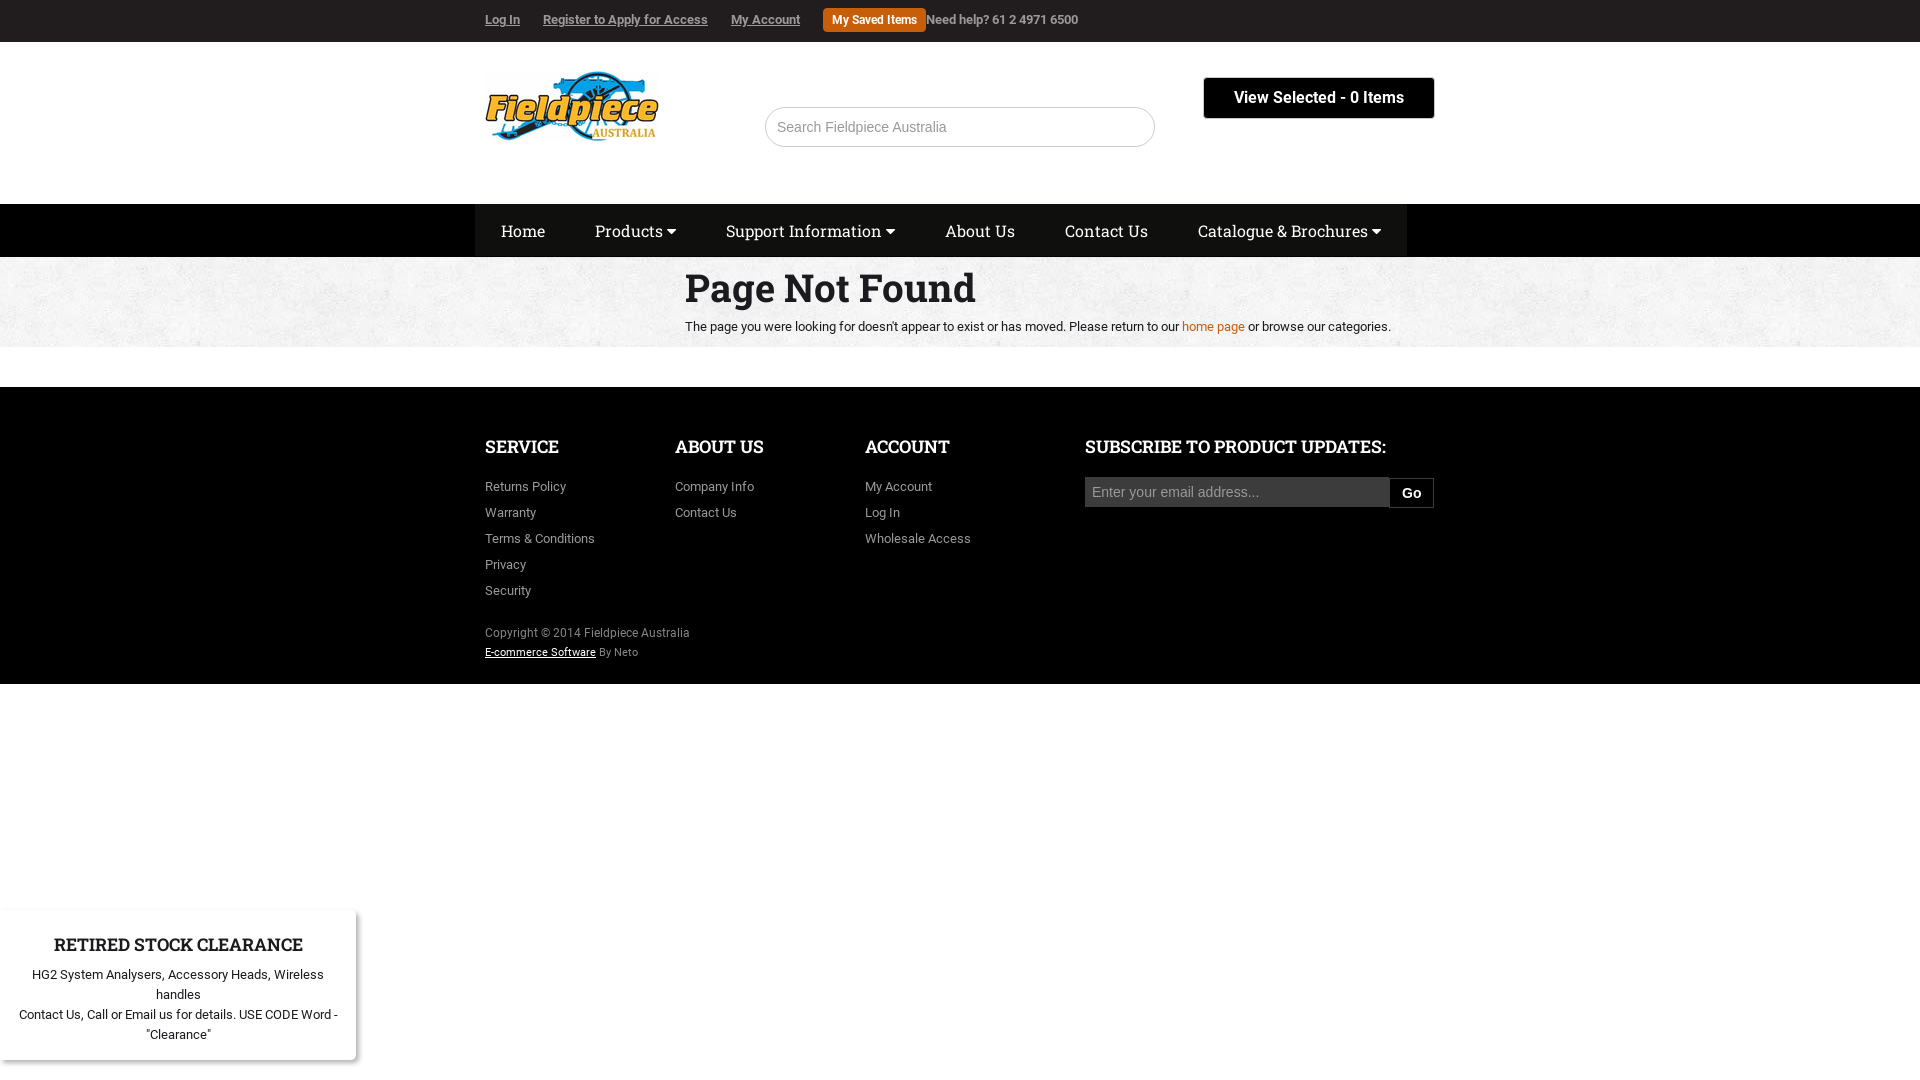 The height and width of the screenshot is (1080, 1920). Describe the element at coordinates (572, 100) in the screenshot. I see `FIELDPIECE AUSTRALIA` at that location.